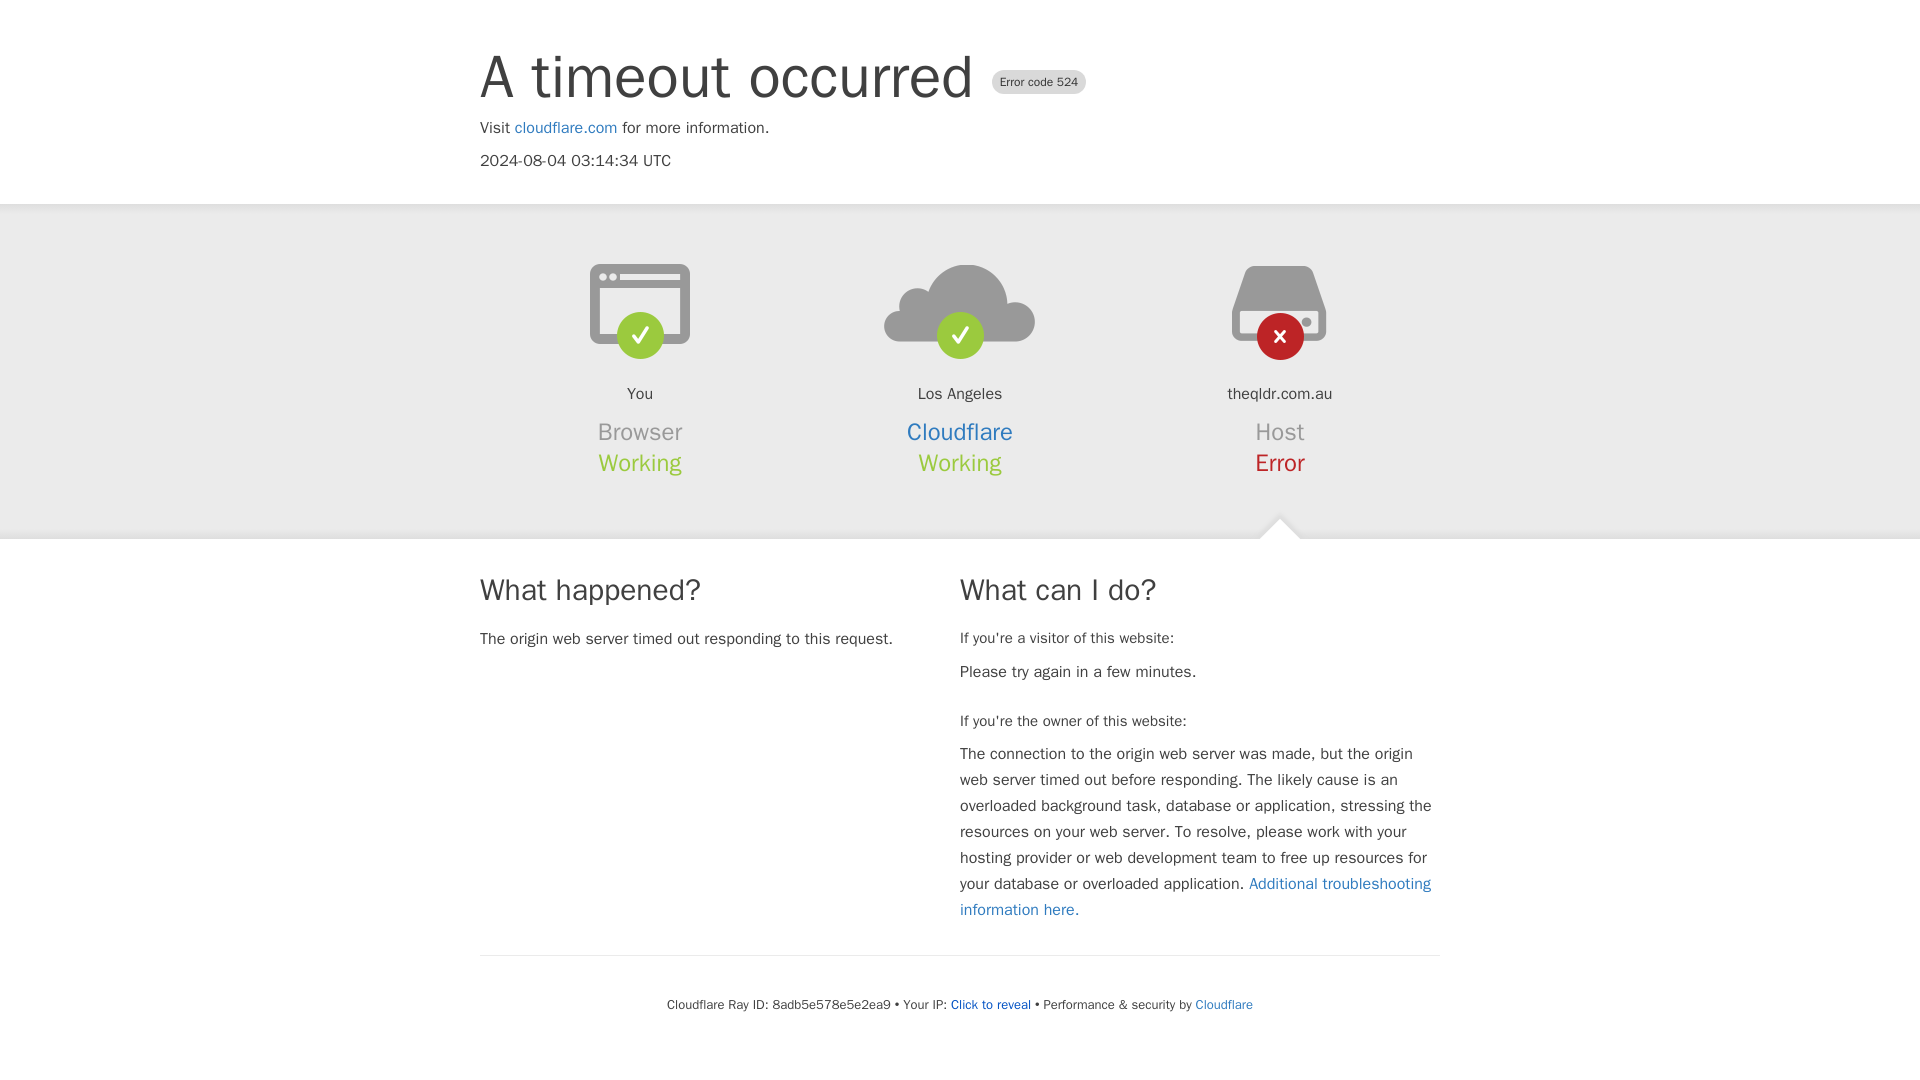  What do you see at coordinates (566, 128) in the screenshot?
I see `cloudflare.com` at bounding box center [566, 128].